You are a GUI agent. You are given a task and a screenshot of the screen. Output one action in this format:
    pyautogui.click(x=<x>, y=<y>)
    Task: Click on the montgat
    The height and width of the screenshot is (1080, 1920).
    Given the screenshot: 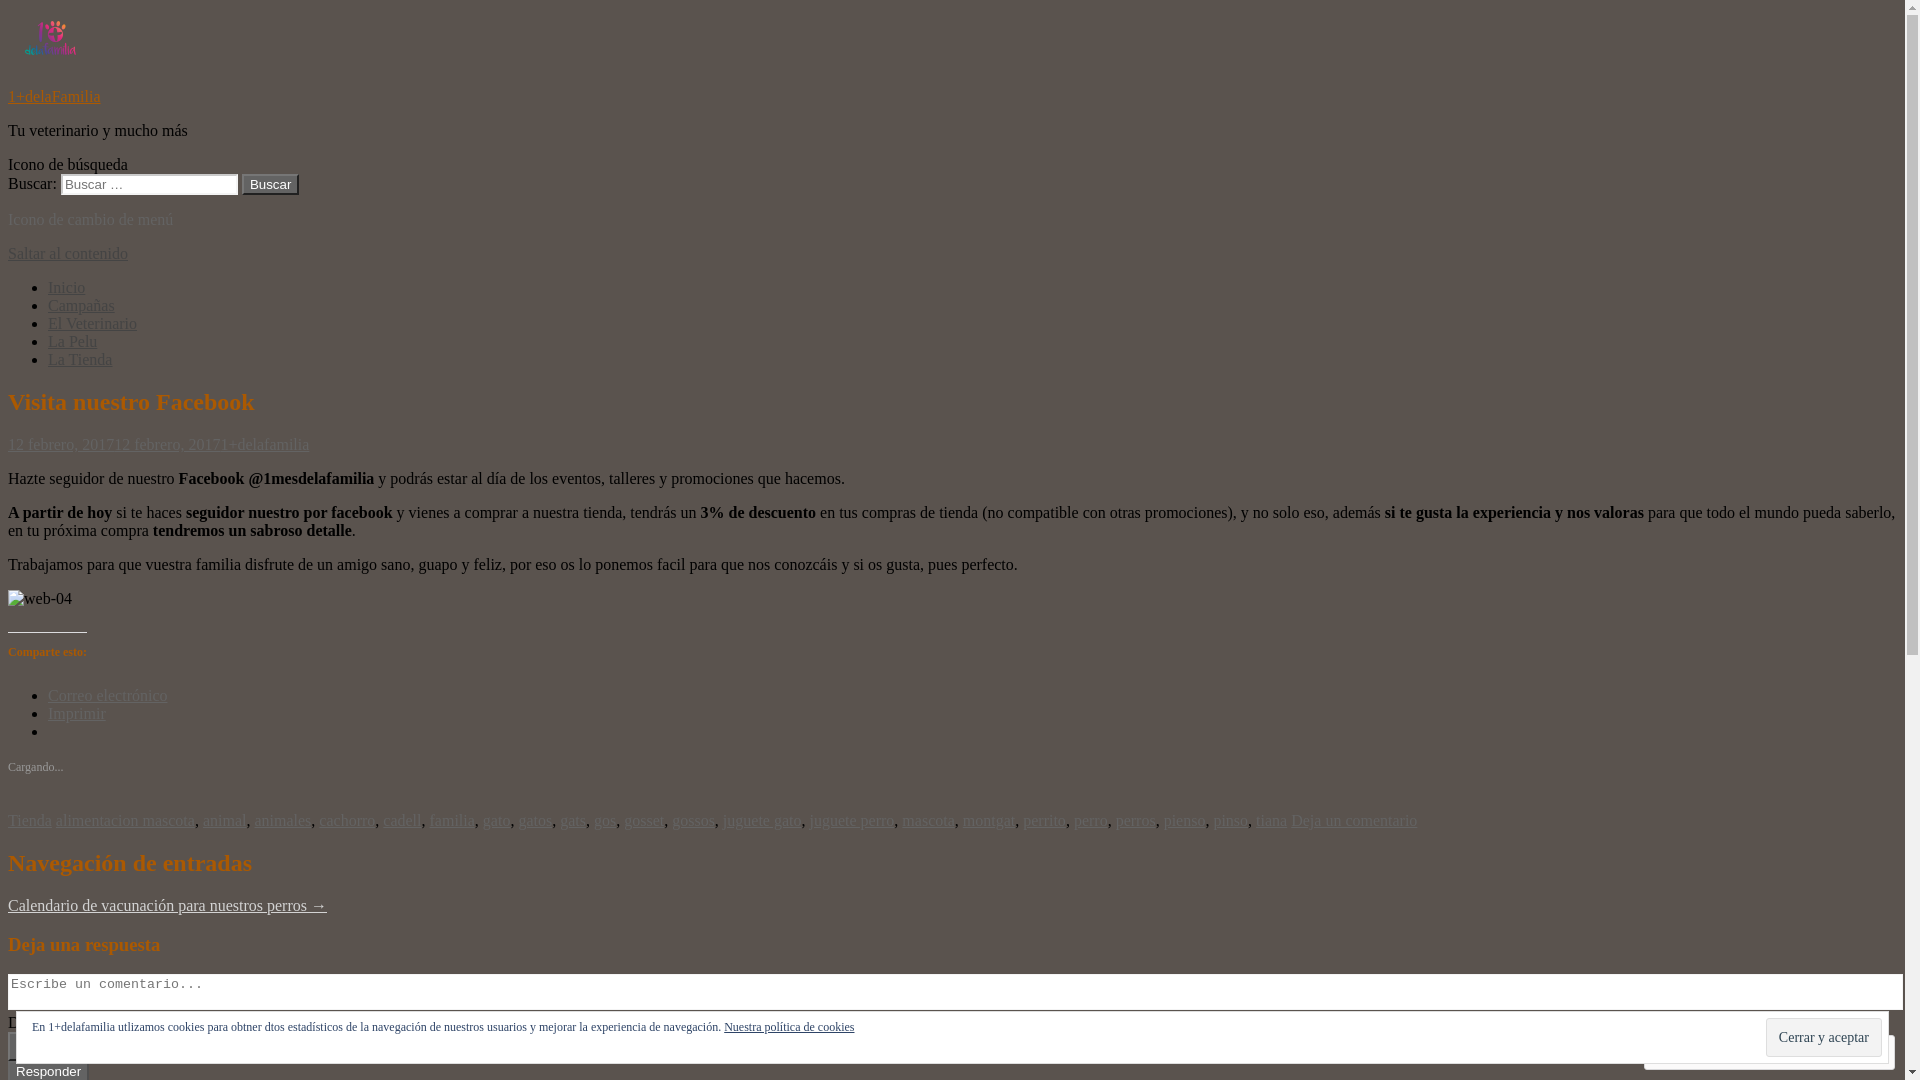 What is the action you would take?
    pyautogui.click(x=989, y=820)
    